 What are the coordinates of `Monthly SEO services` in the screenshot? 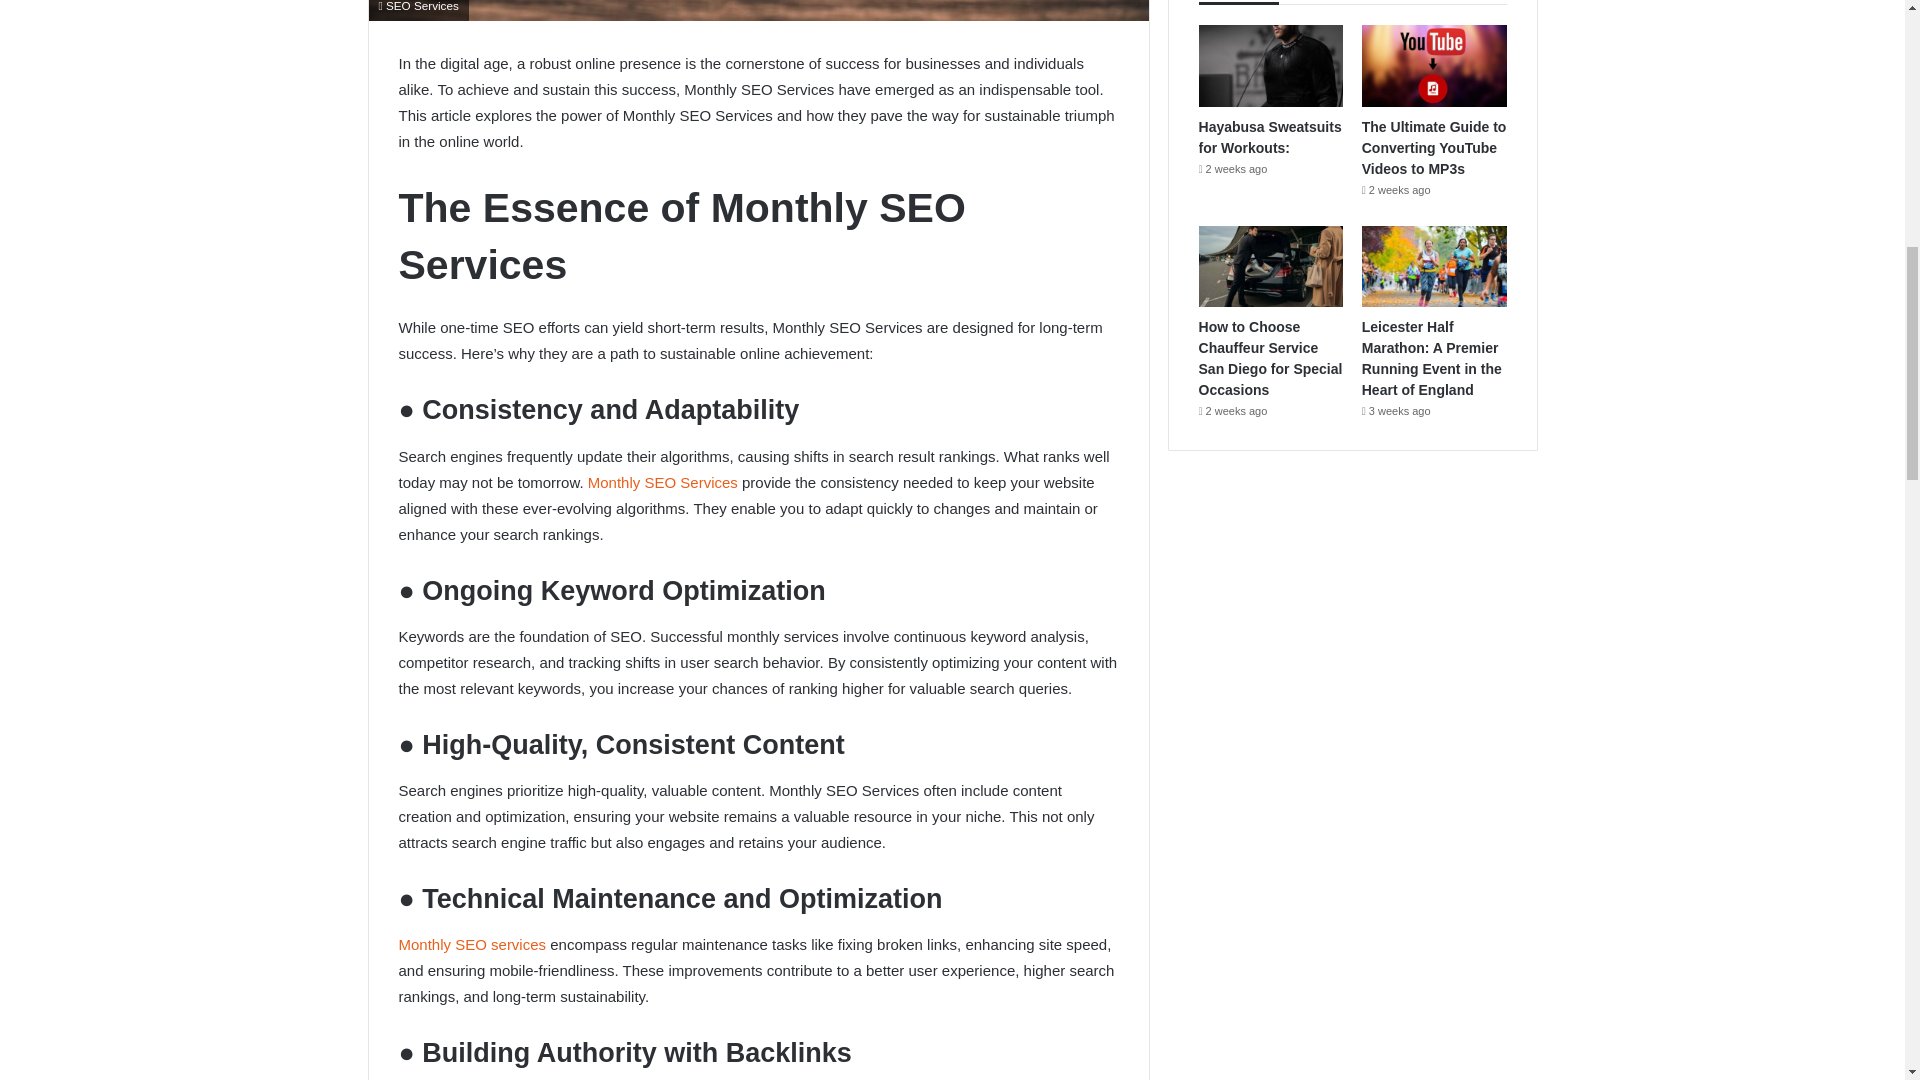 It's located at (471, 944).